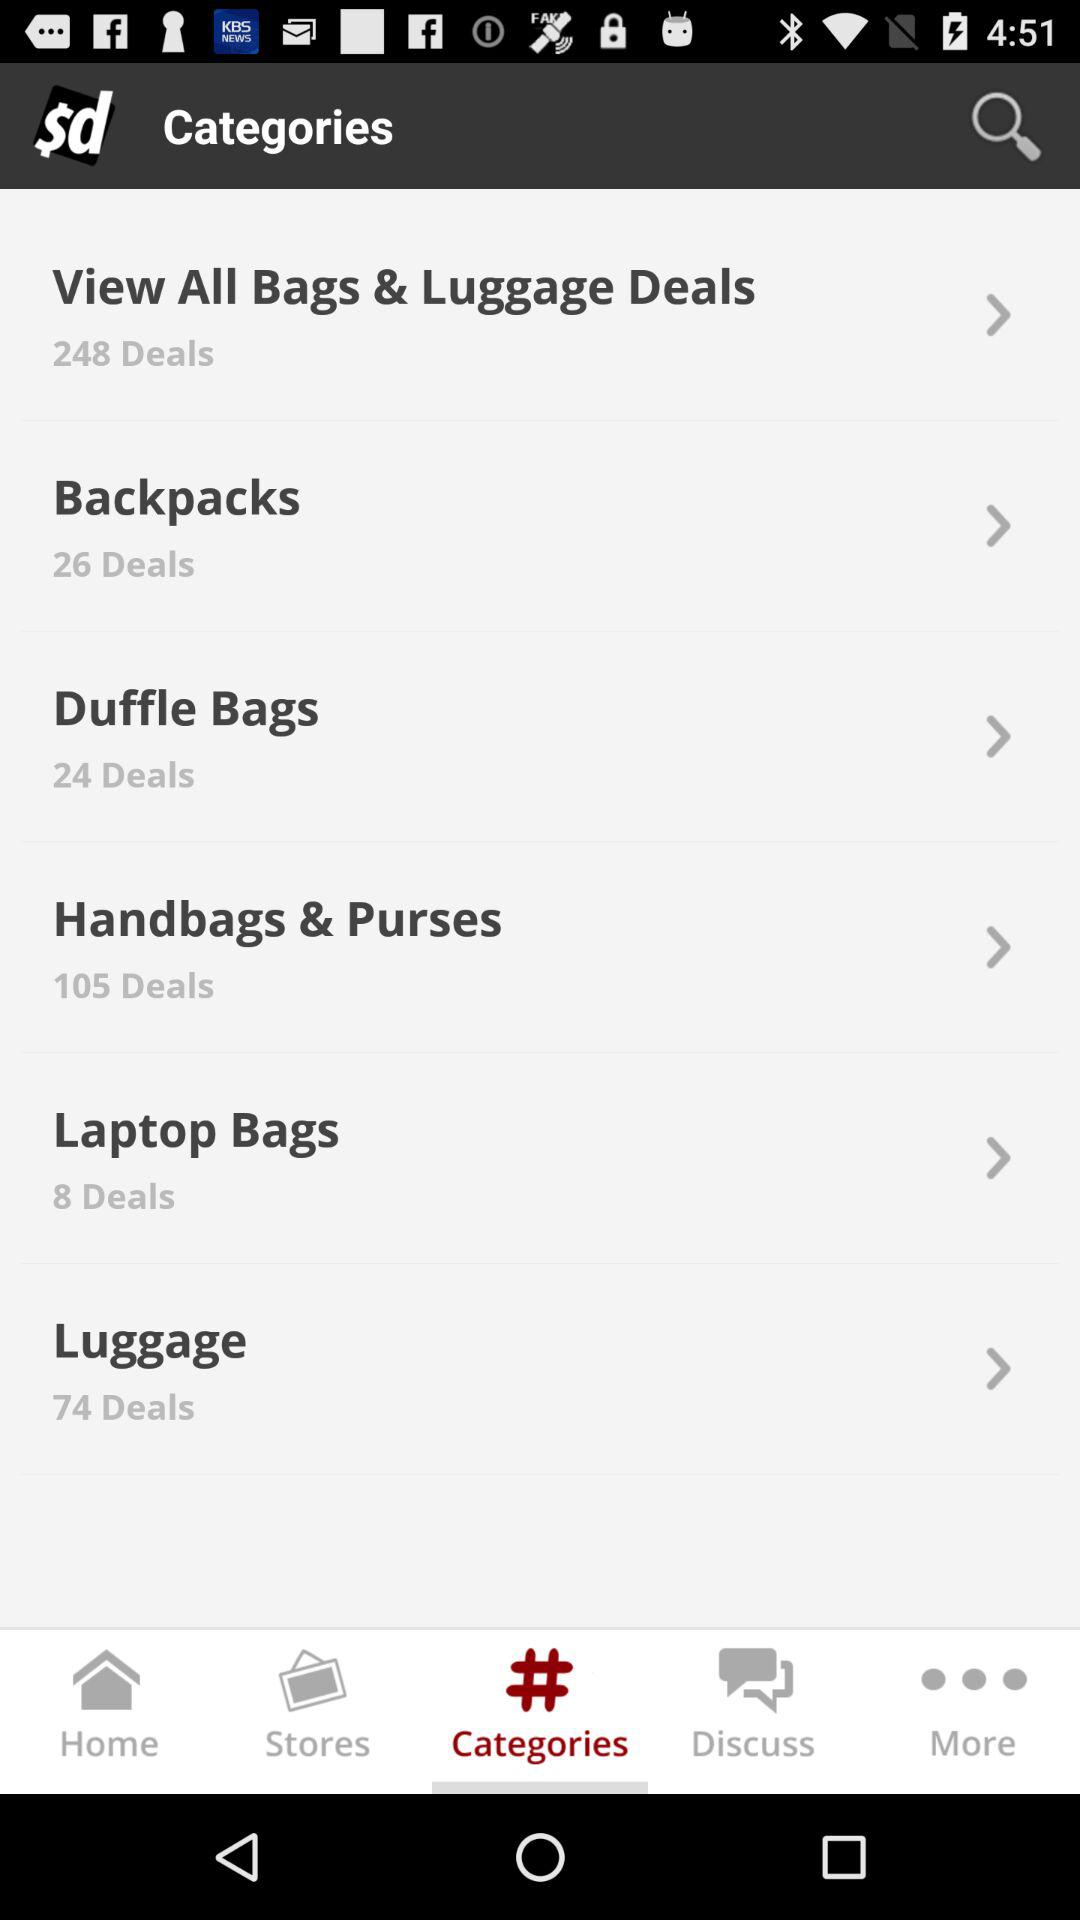  I want to click on click on icon on the right side of handbags  bags, so click(995, 947).